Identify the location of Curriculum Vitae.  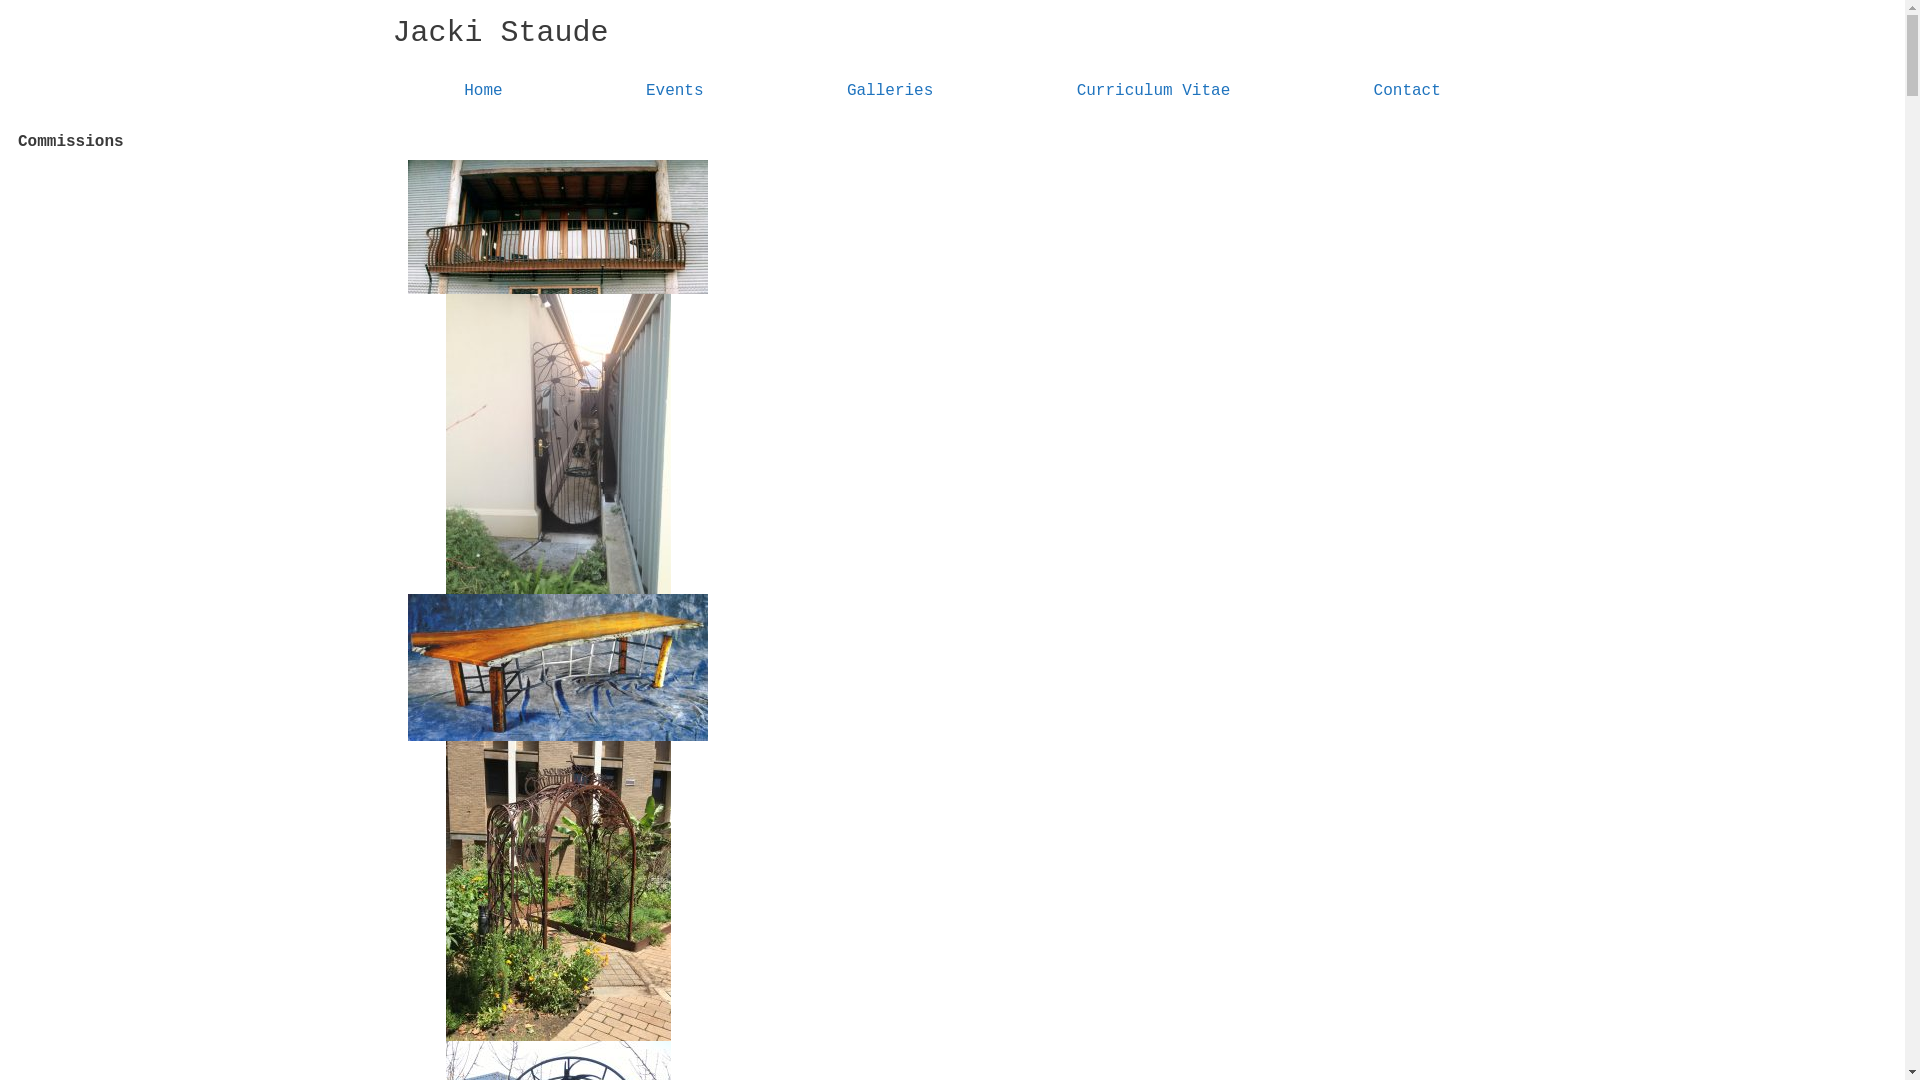
(1154, 91).